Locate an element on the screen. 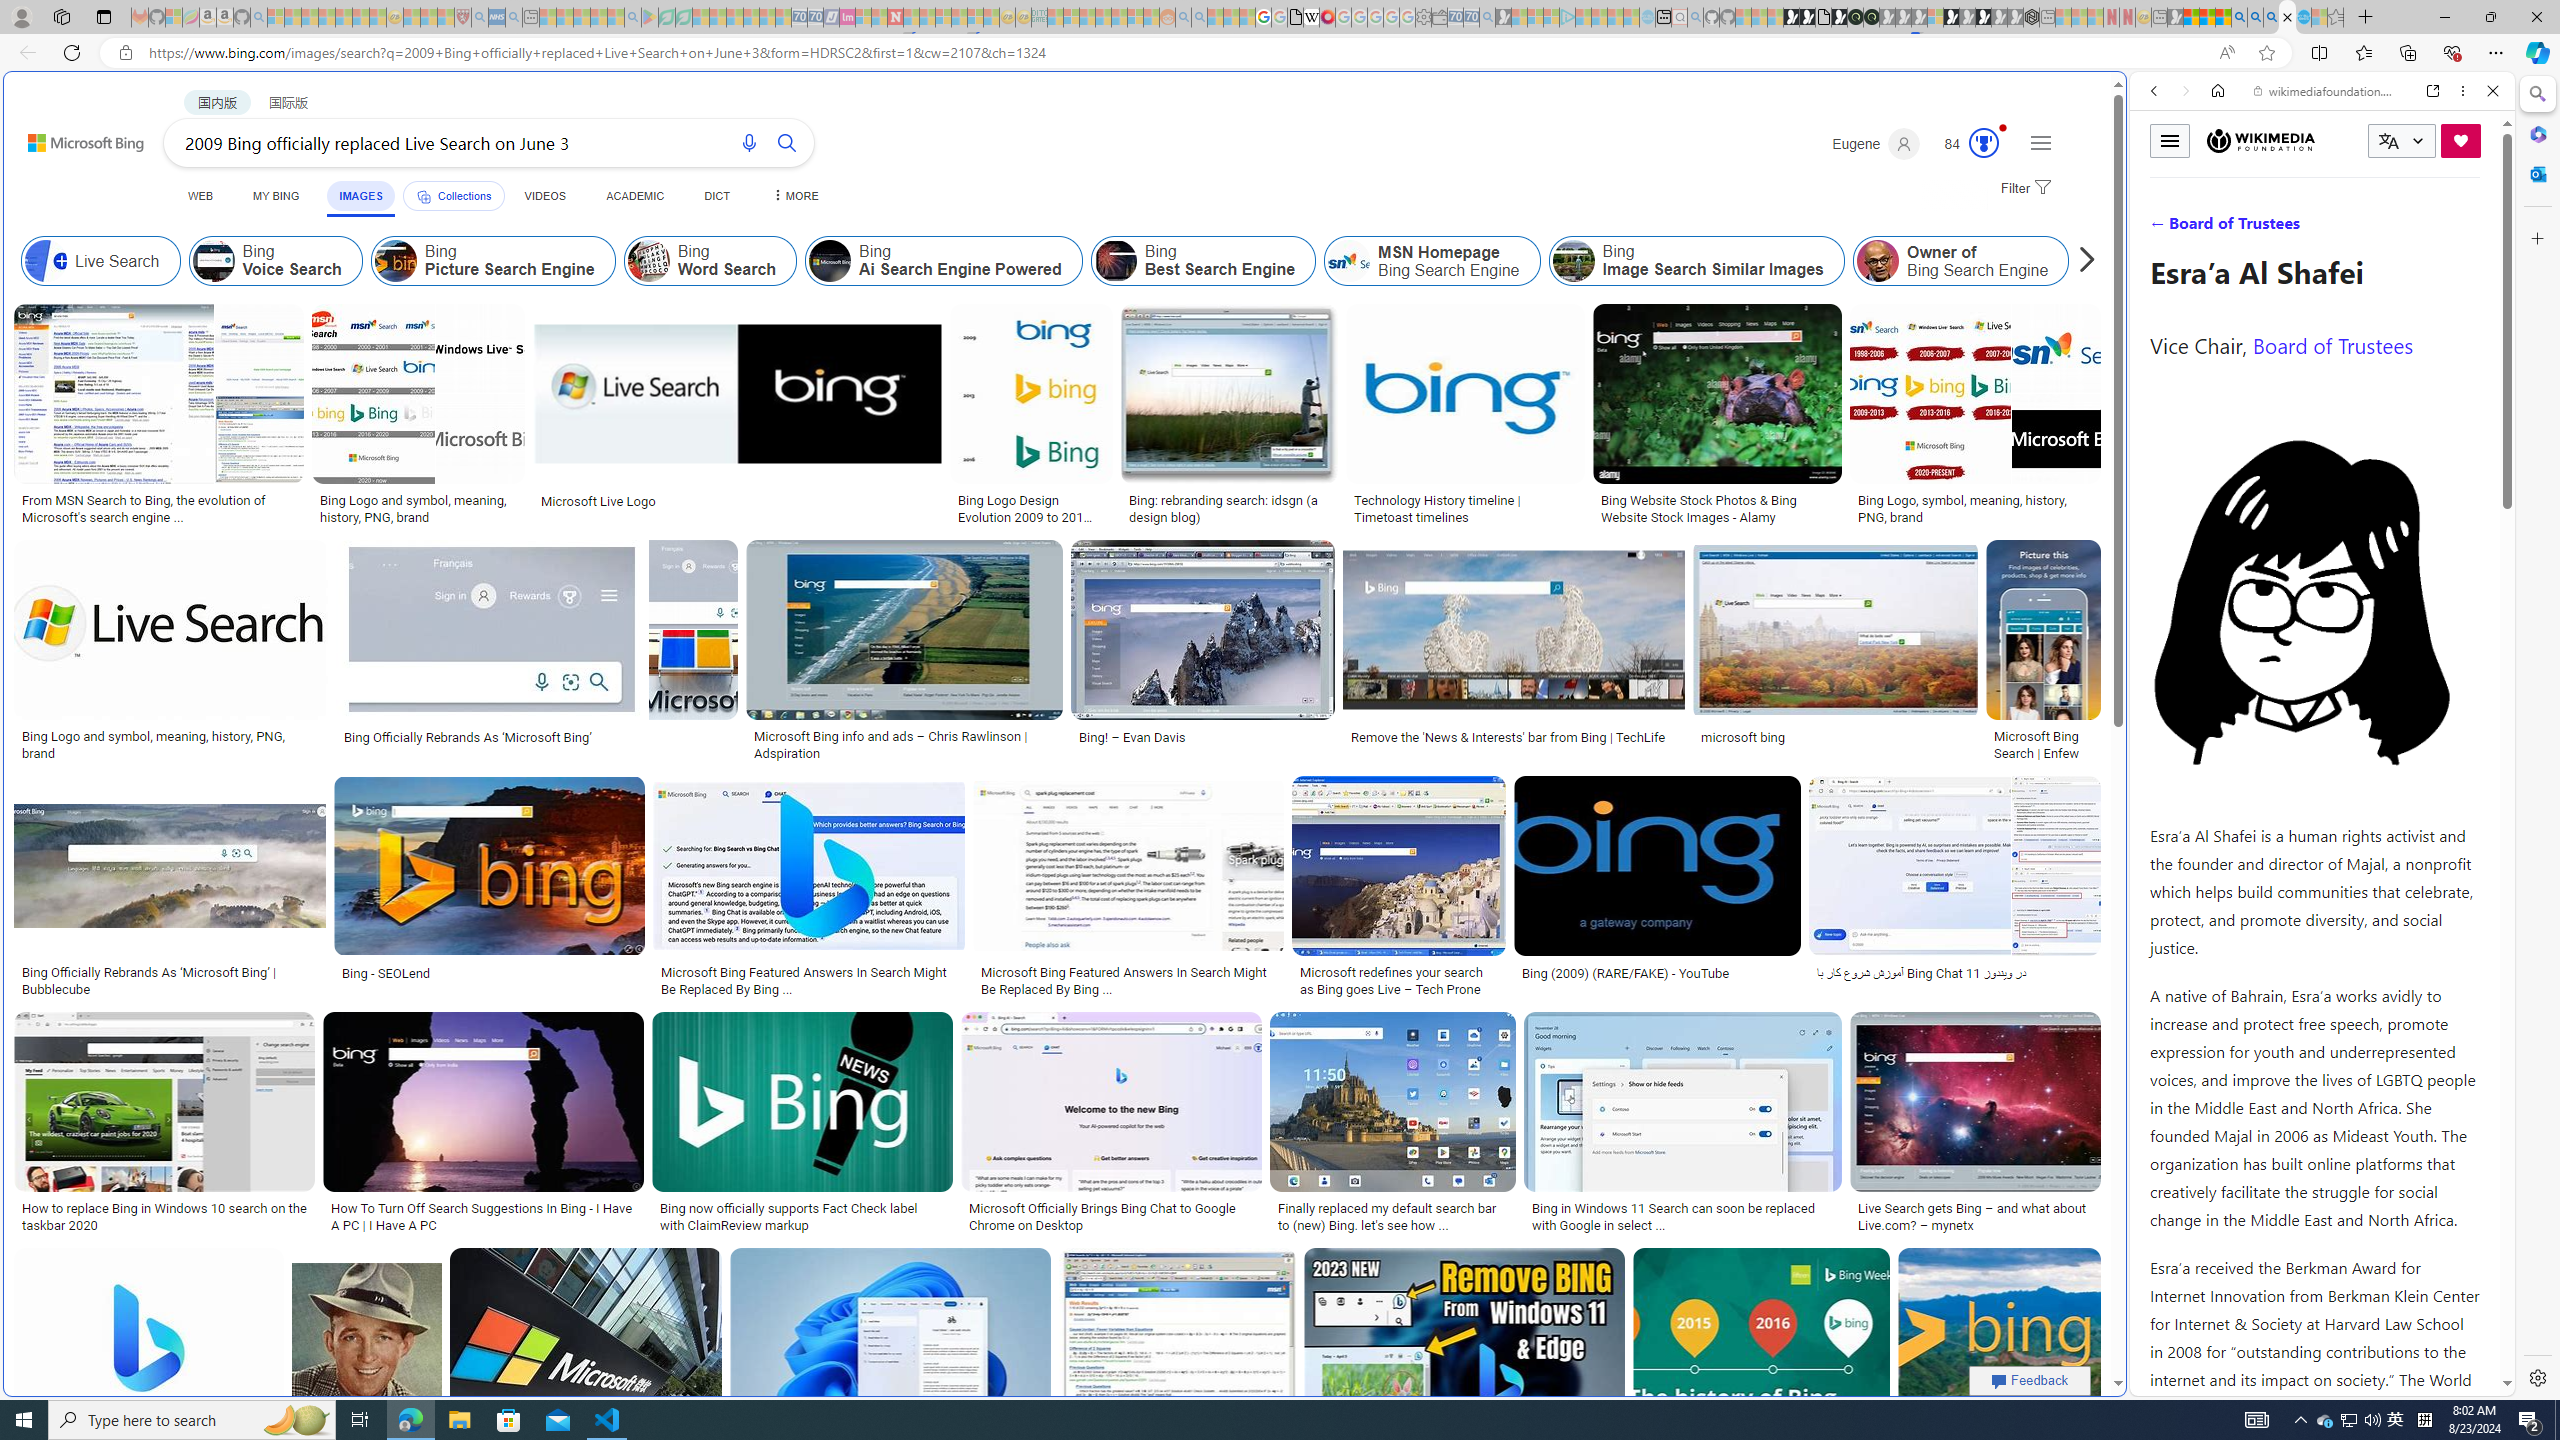  Search Filter, Search Tools is located at coordinates (2374, 228).